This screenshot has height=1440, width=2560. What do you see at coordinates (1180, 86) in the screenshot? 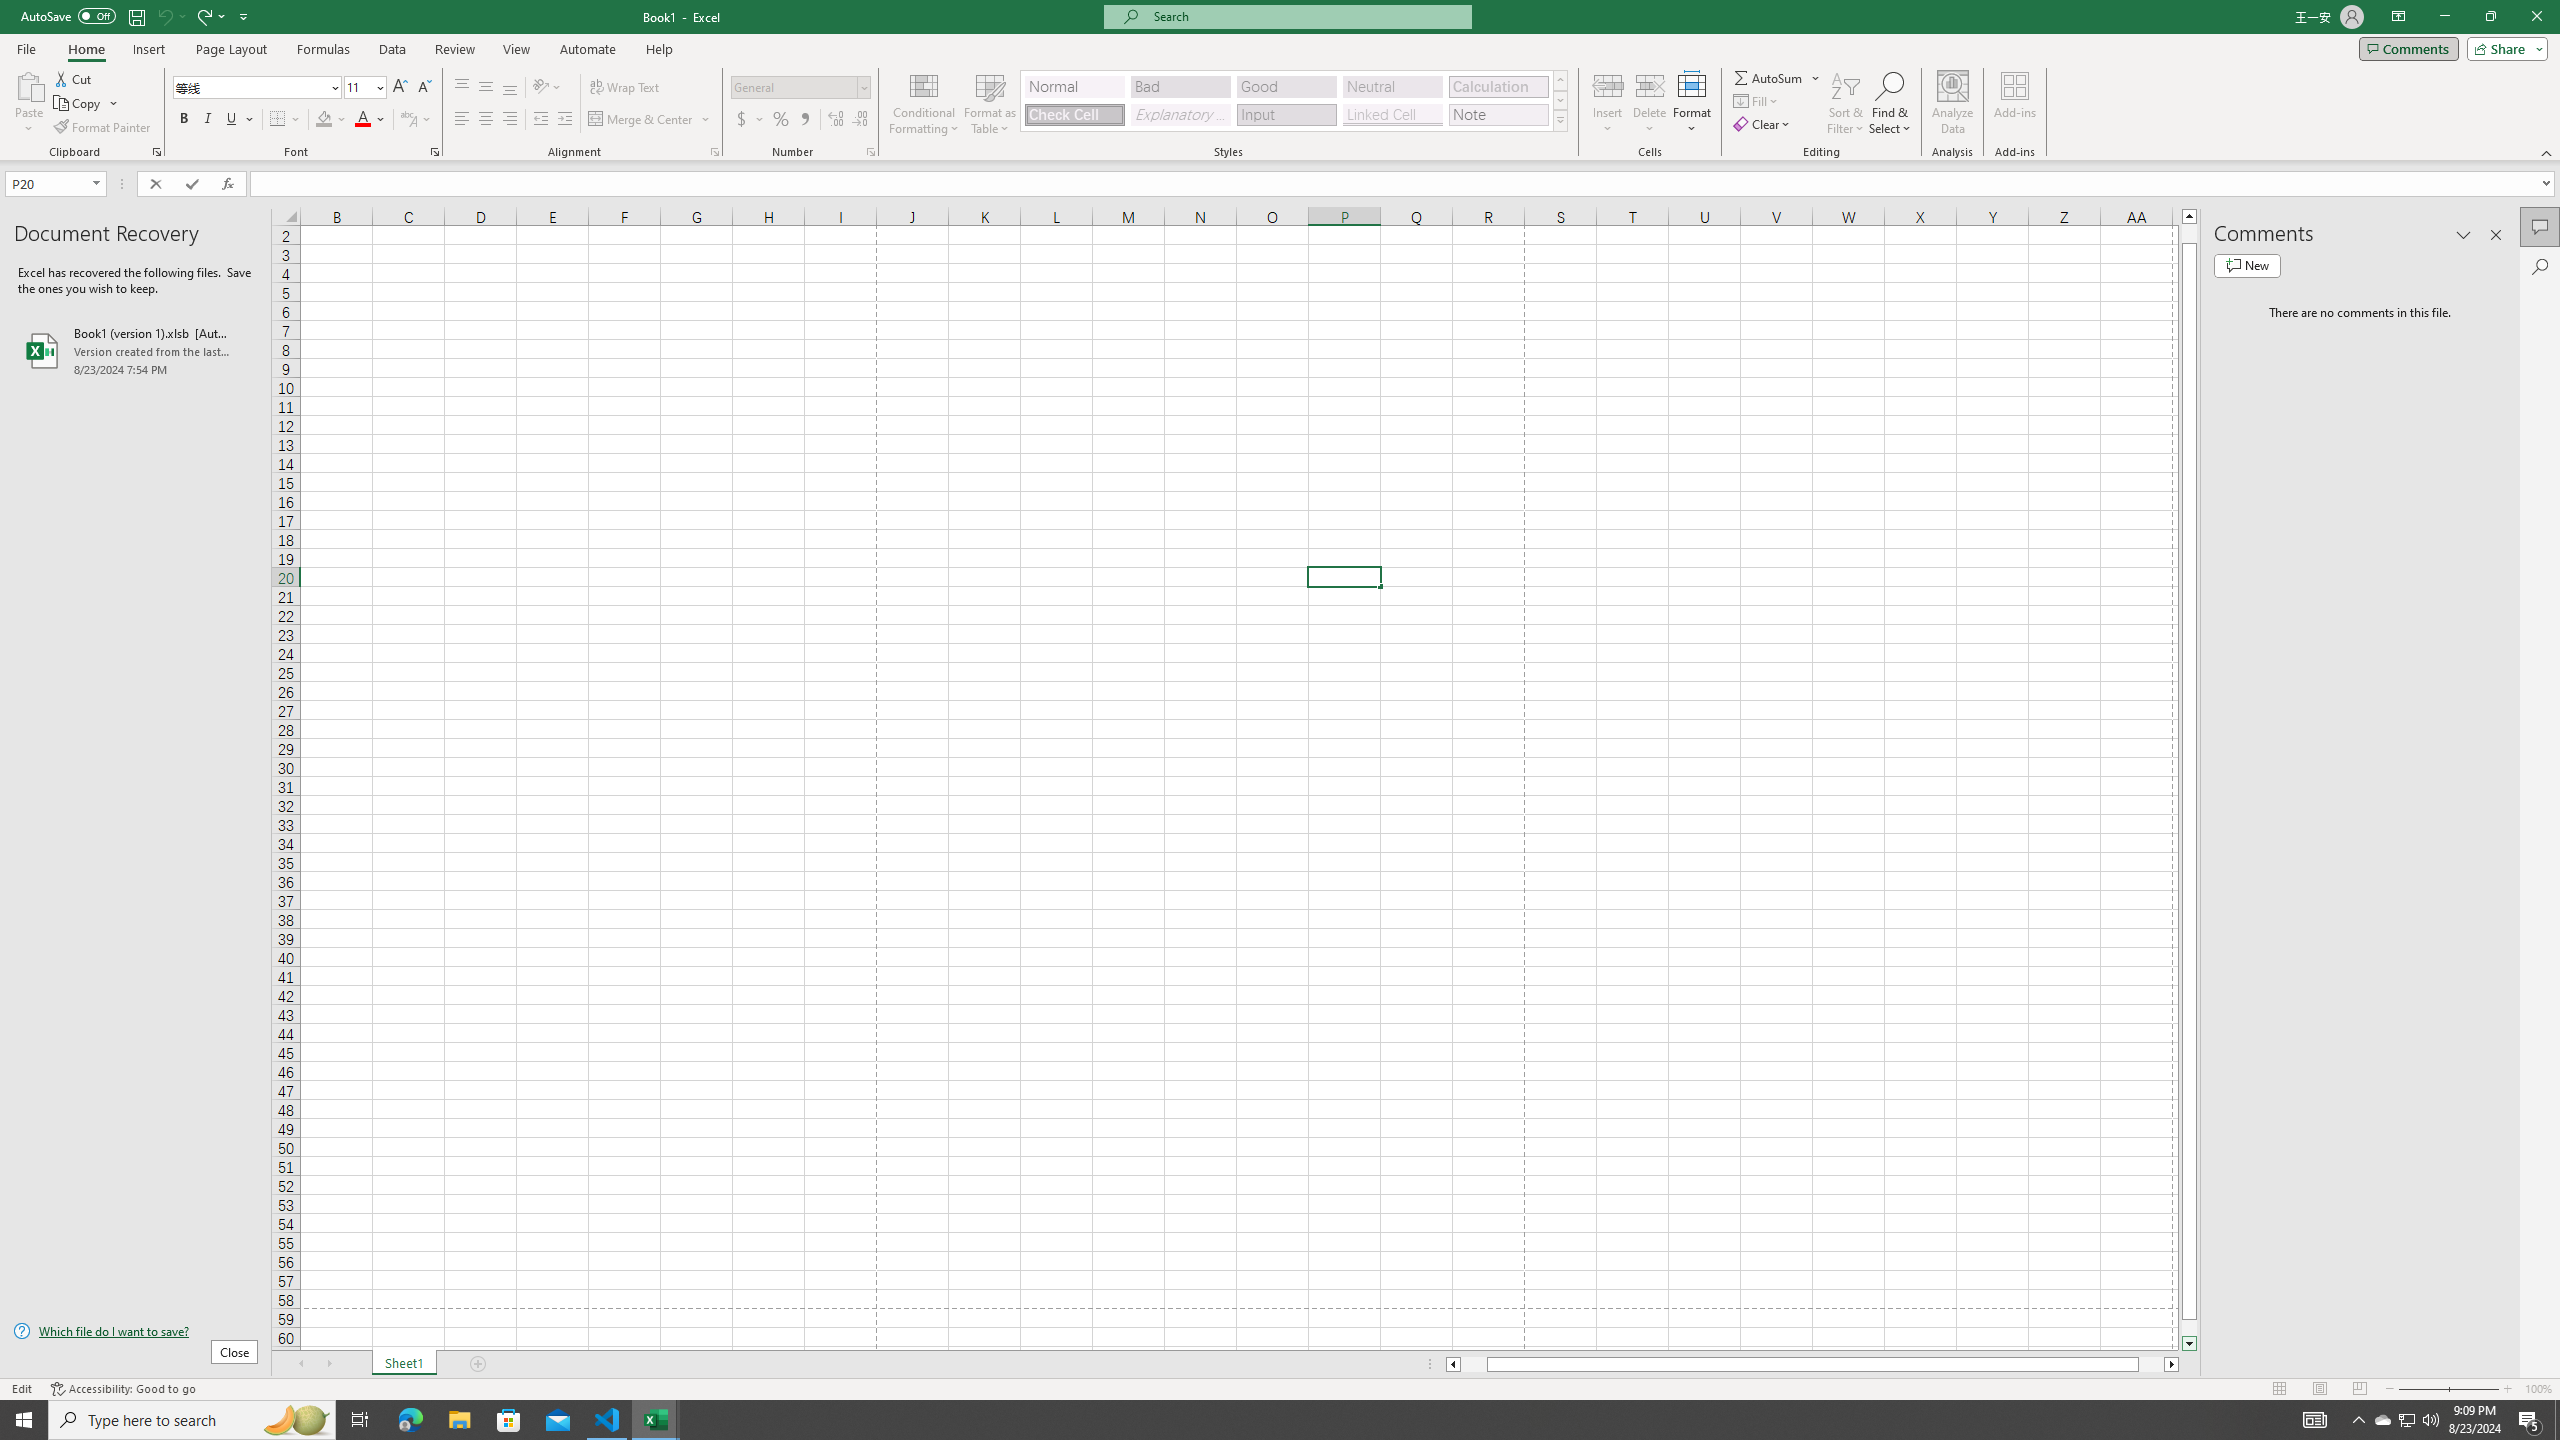
I see `Bad` at bounding box center [1180, 86].